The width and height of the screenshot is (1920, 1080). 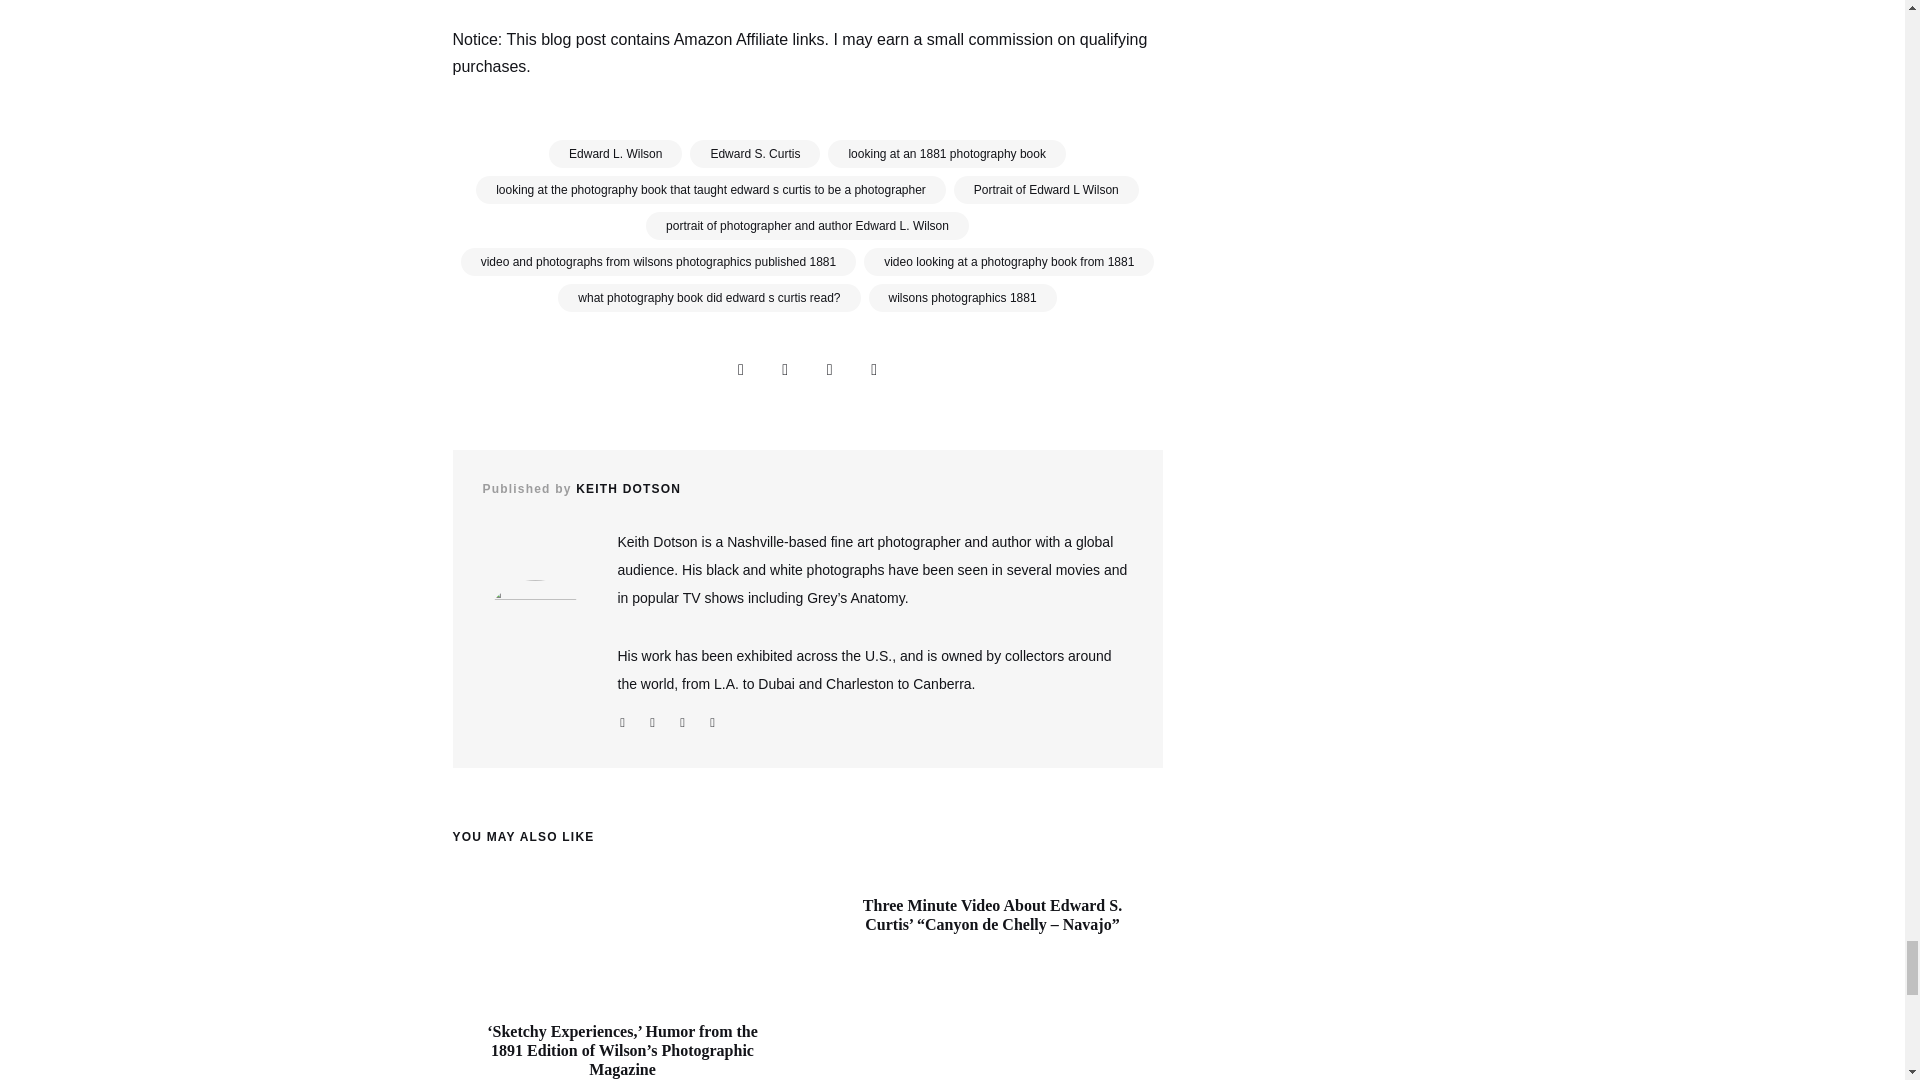 What do you see at coordinates (784, 369) in the screenshot?
I see `Facebook` at bounding box center [784, 369].